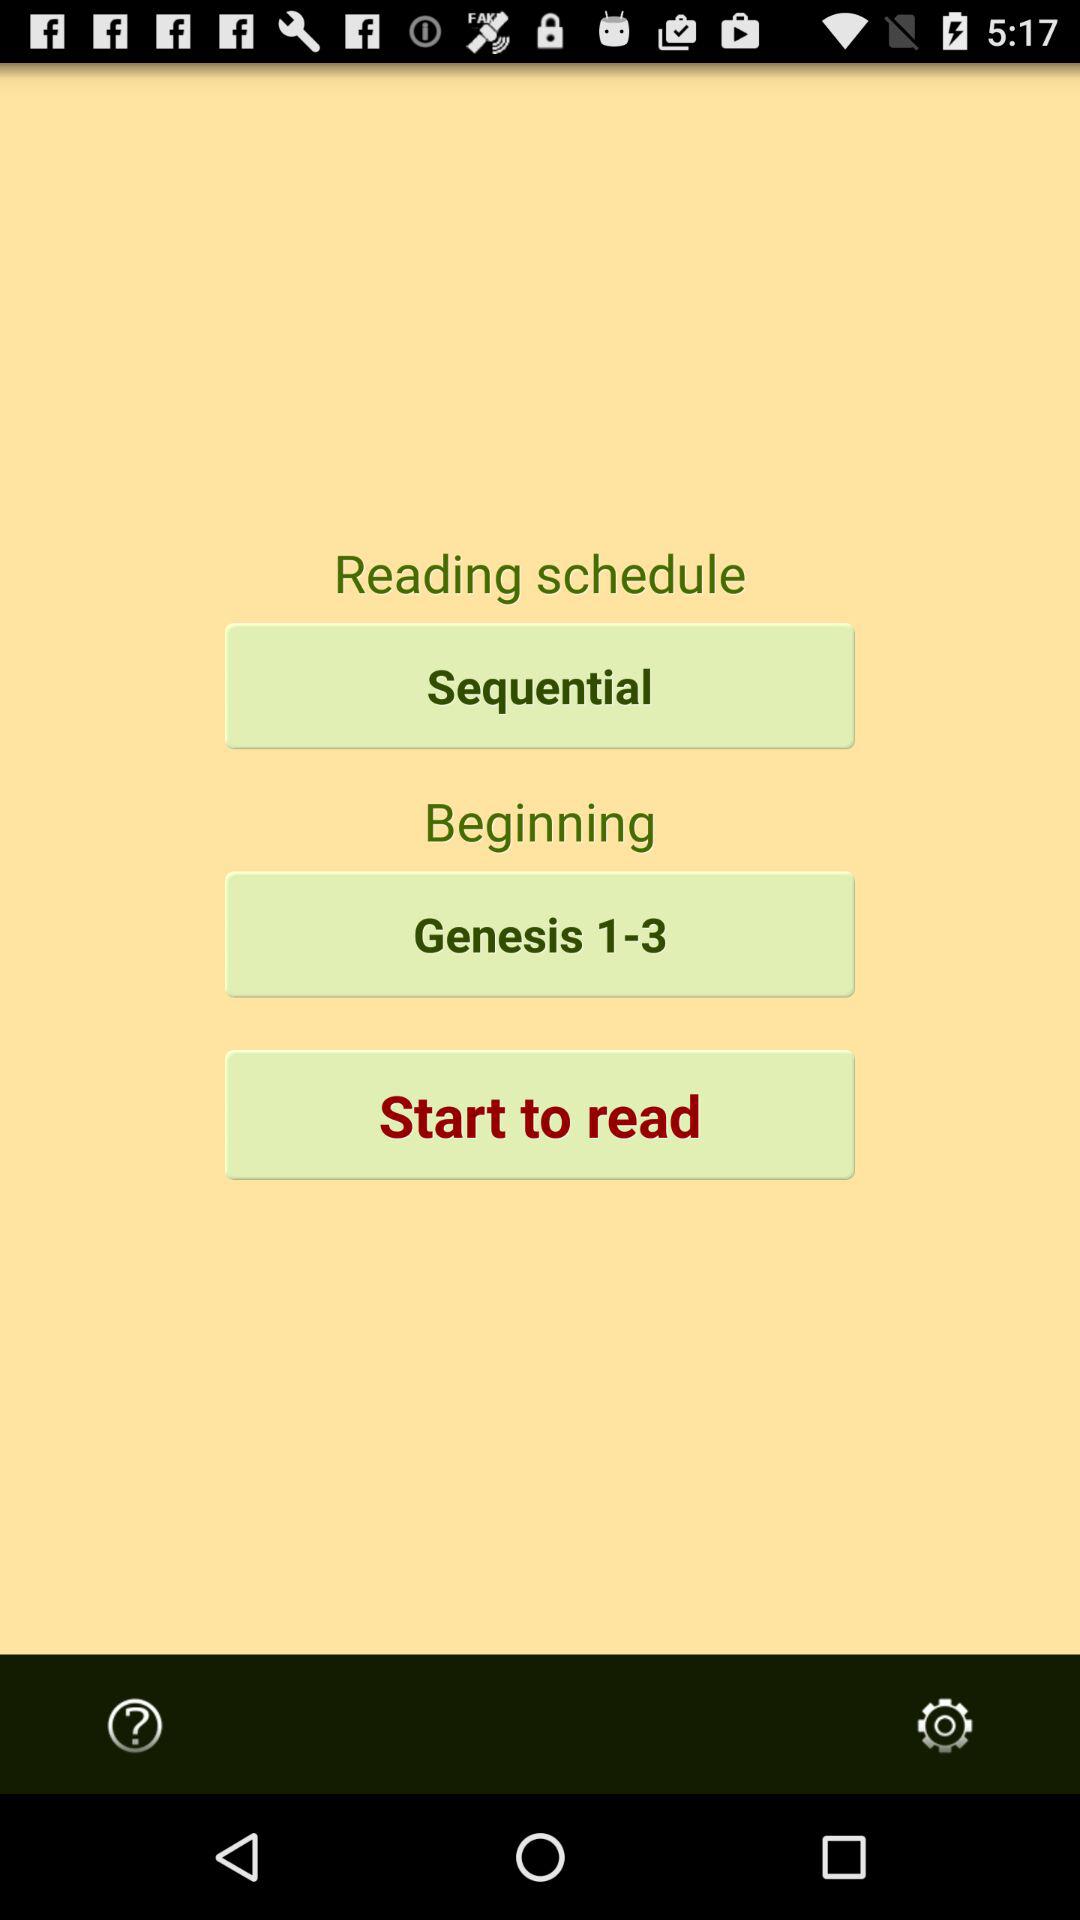 The height and width of the screenshot is (1920, 1080). What do you see at coordinates (135, 1725) in the screenshot?
I see `turn on the icon at the bottom left corner` at bounding box center [135, 1725].